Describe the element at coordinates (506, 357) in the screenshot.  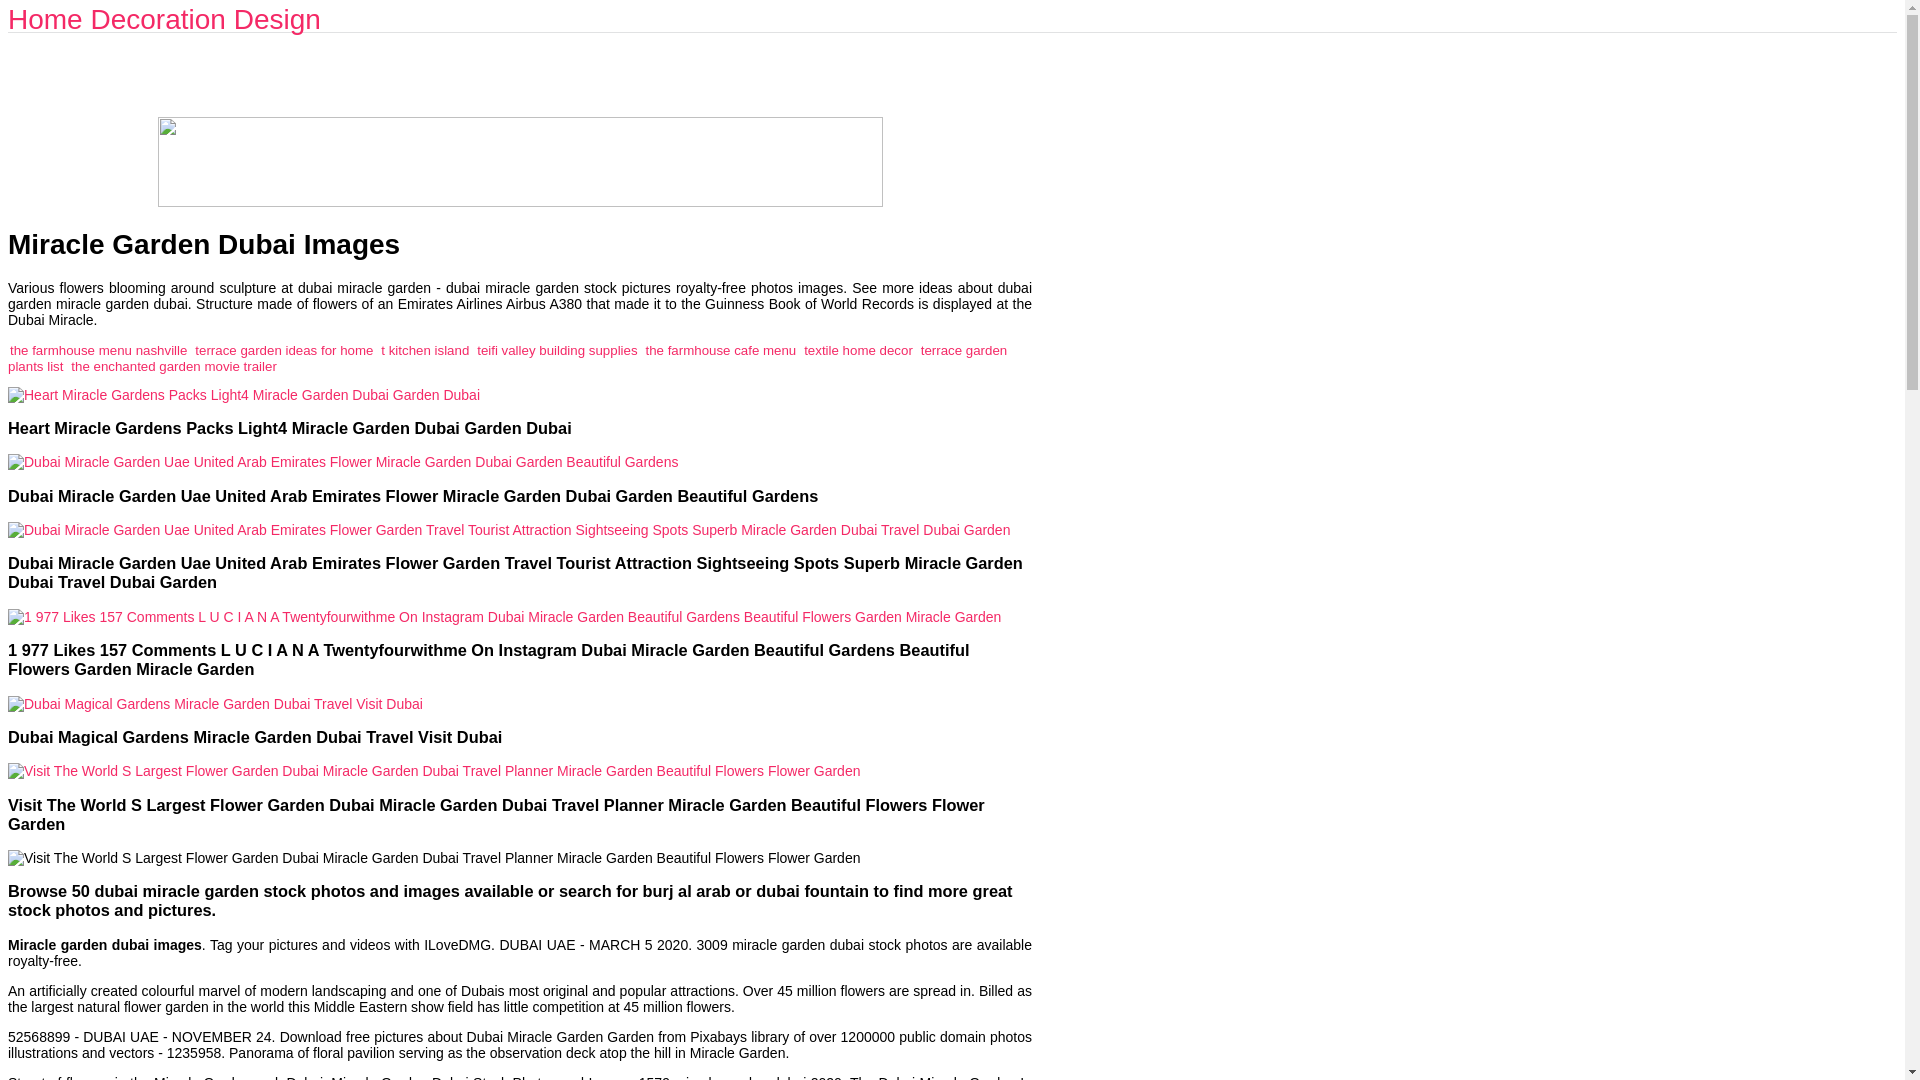
I see `terrace garden plants list` at that location.